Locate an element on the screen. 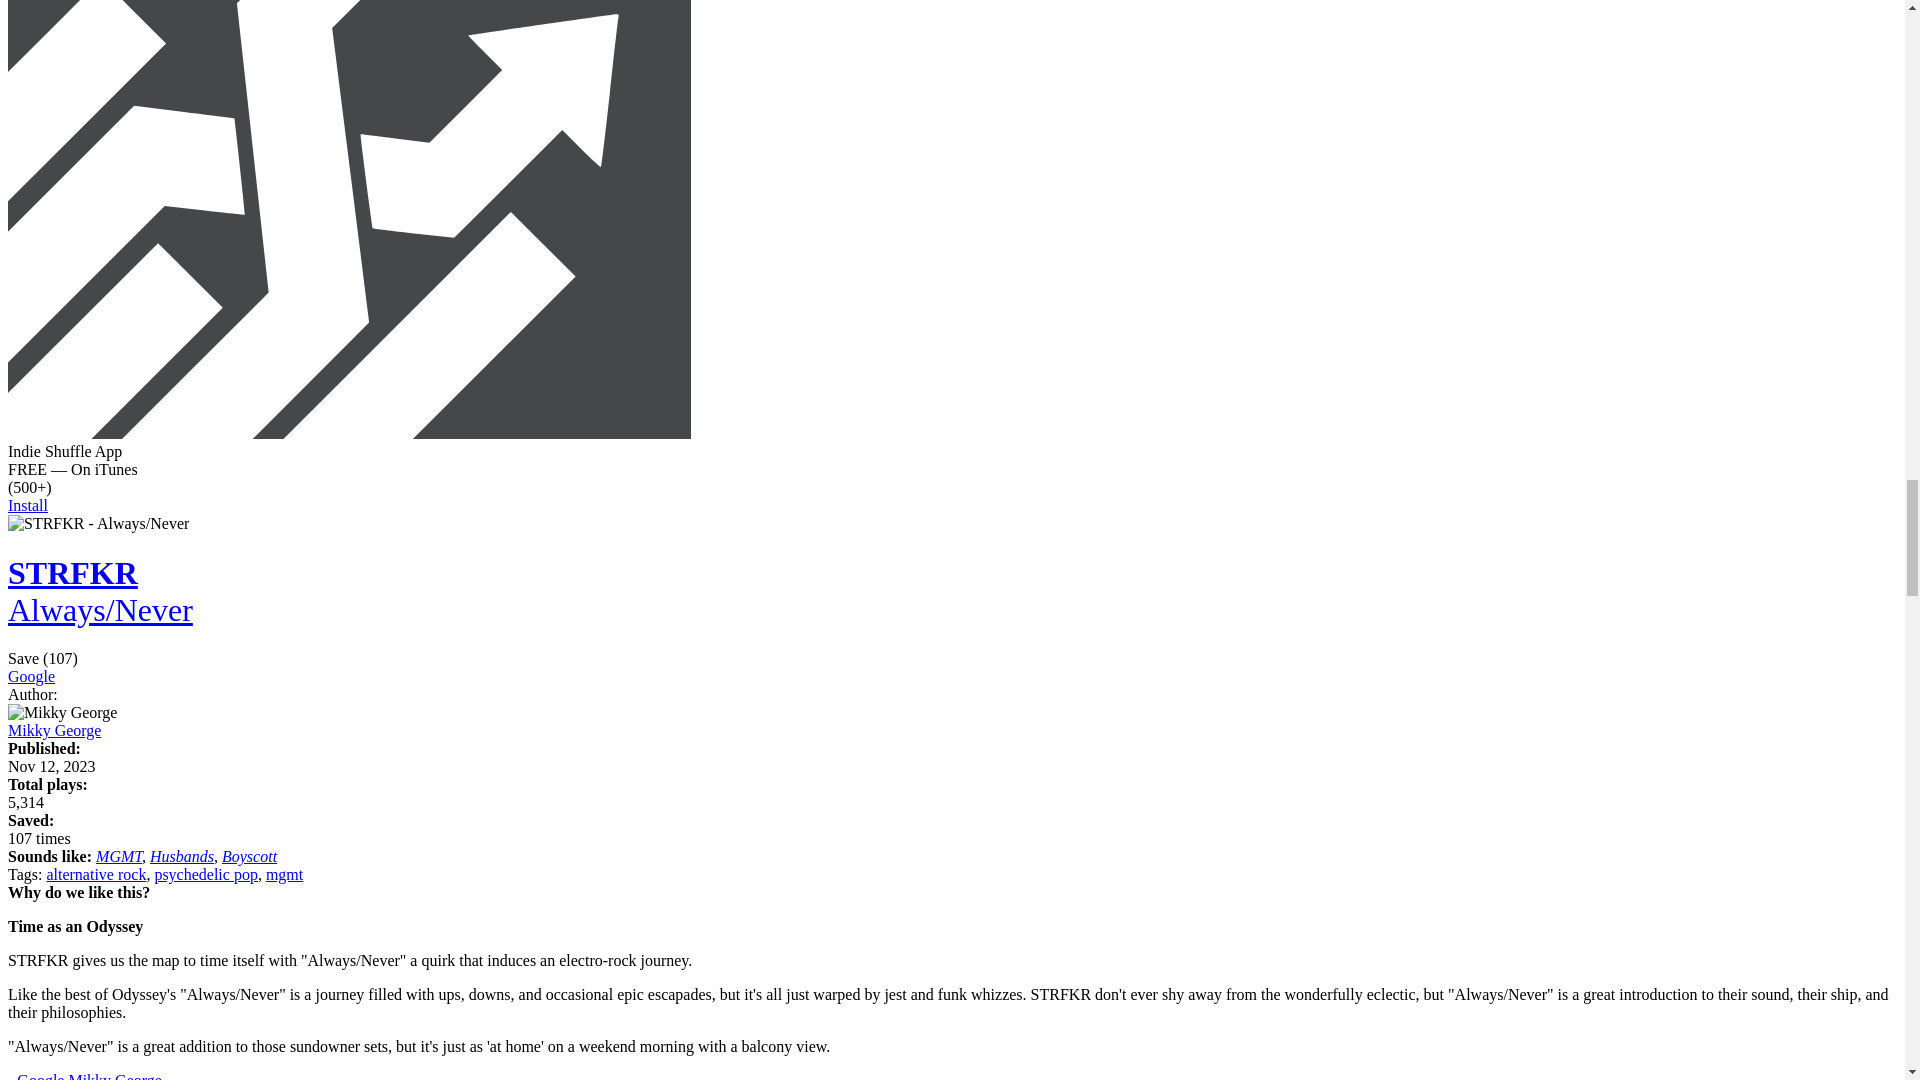 The width and height of the screenshot is (1920, 1080). Google is located at coordinates (31, 676).